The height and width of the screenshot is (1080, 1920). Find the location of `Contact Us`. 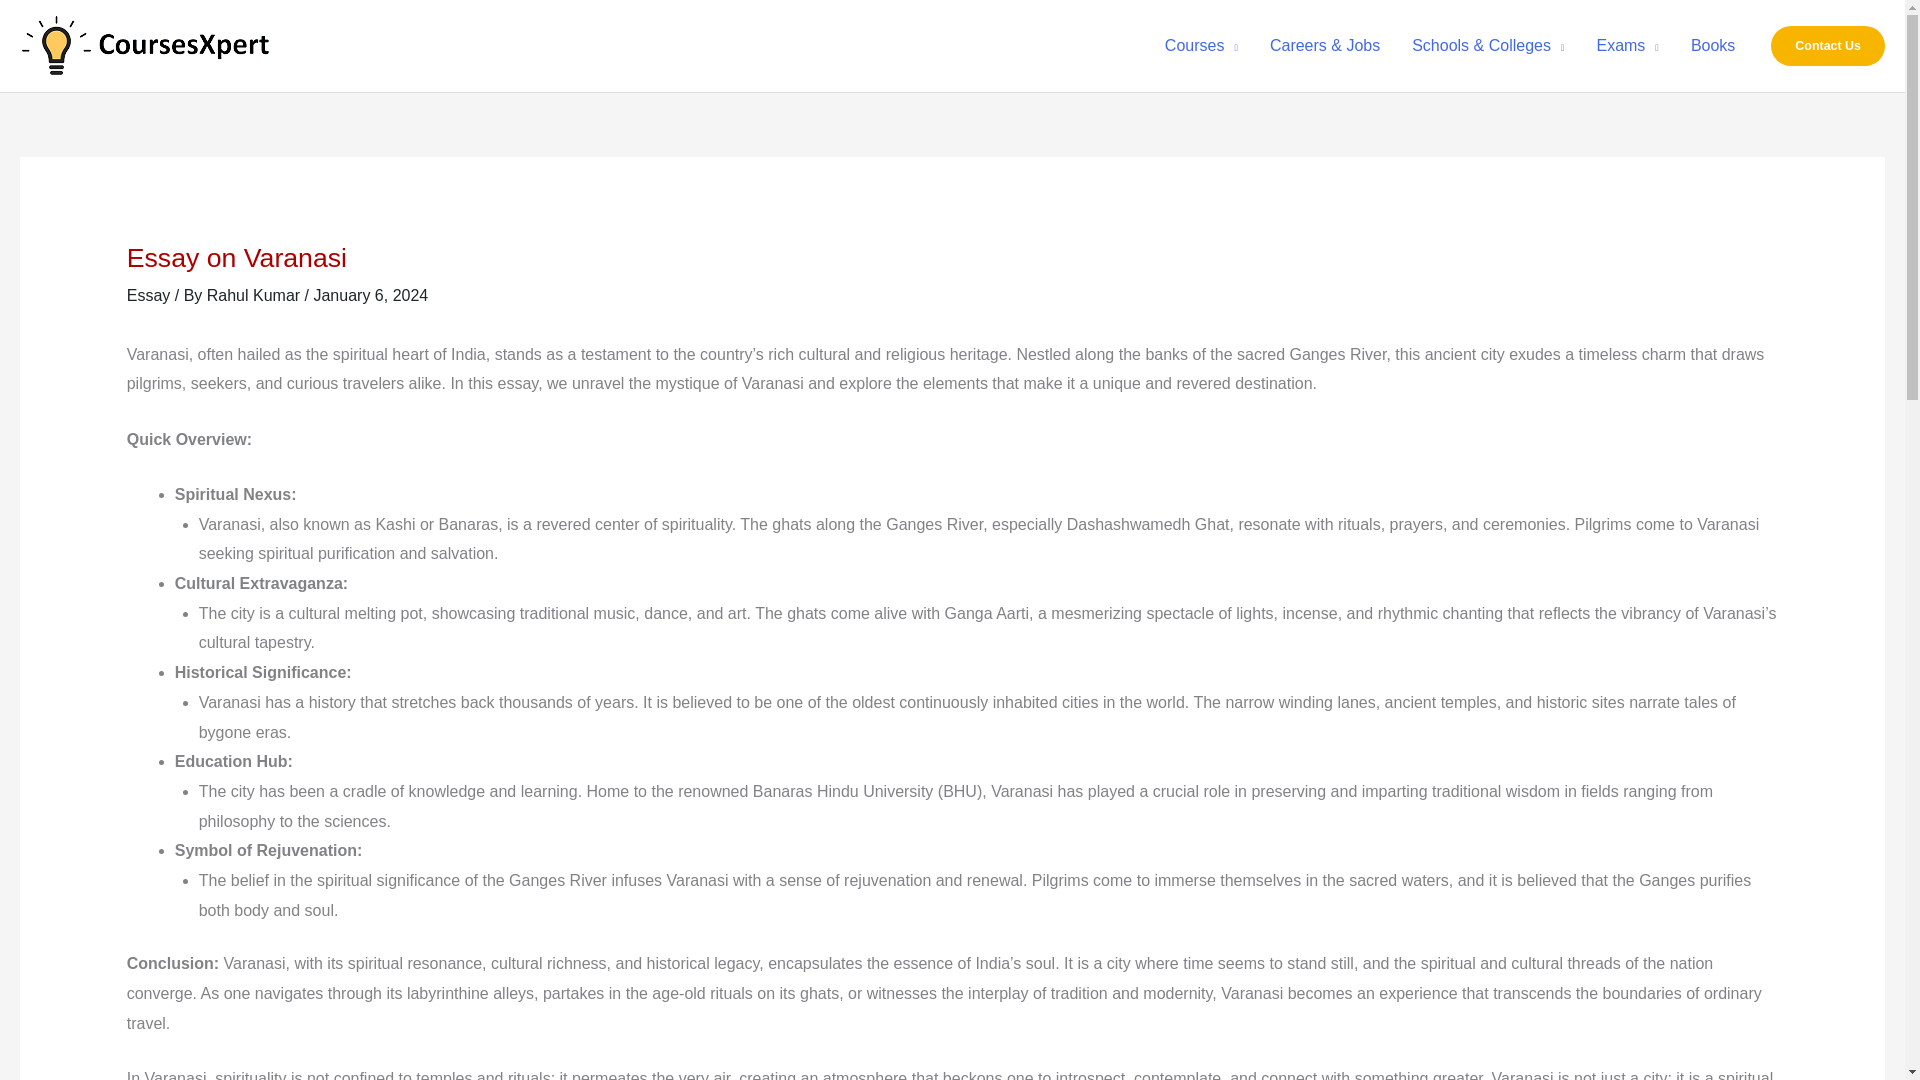

Contact Us is located at coordinates (1828, 45).